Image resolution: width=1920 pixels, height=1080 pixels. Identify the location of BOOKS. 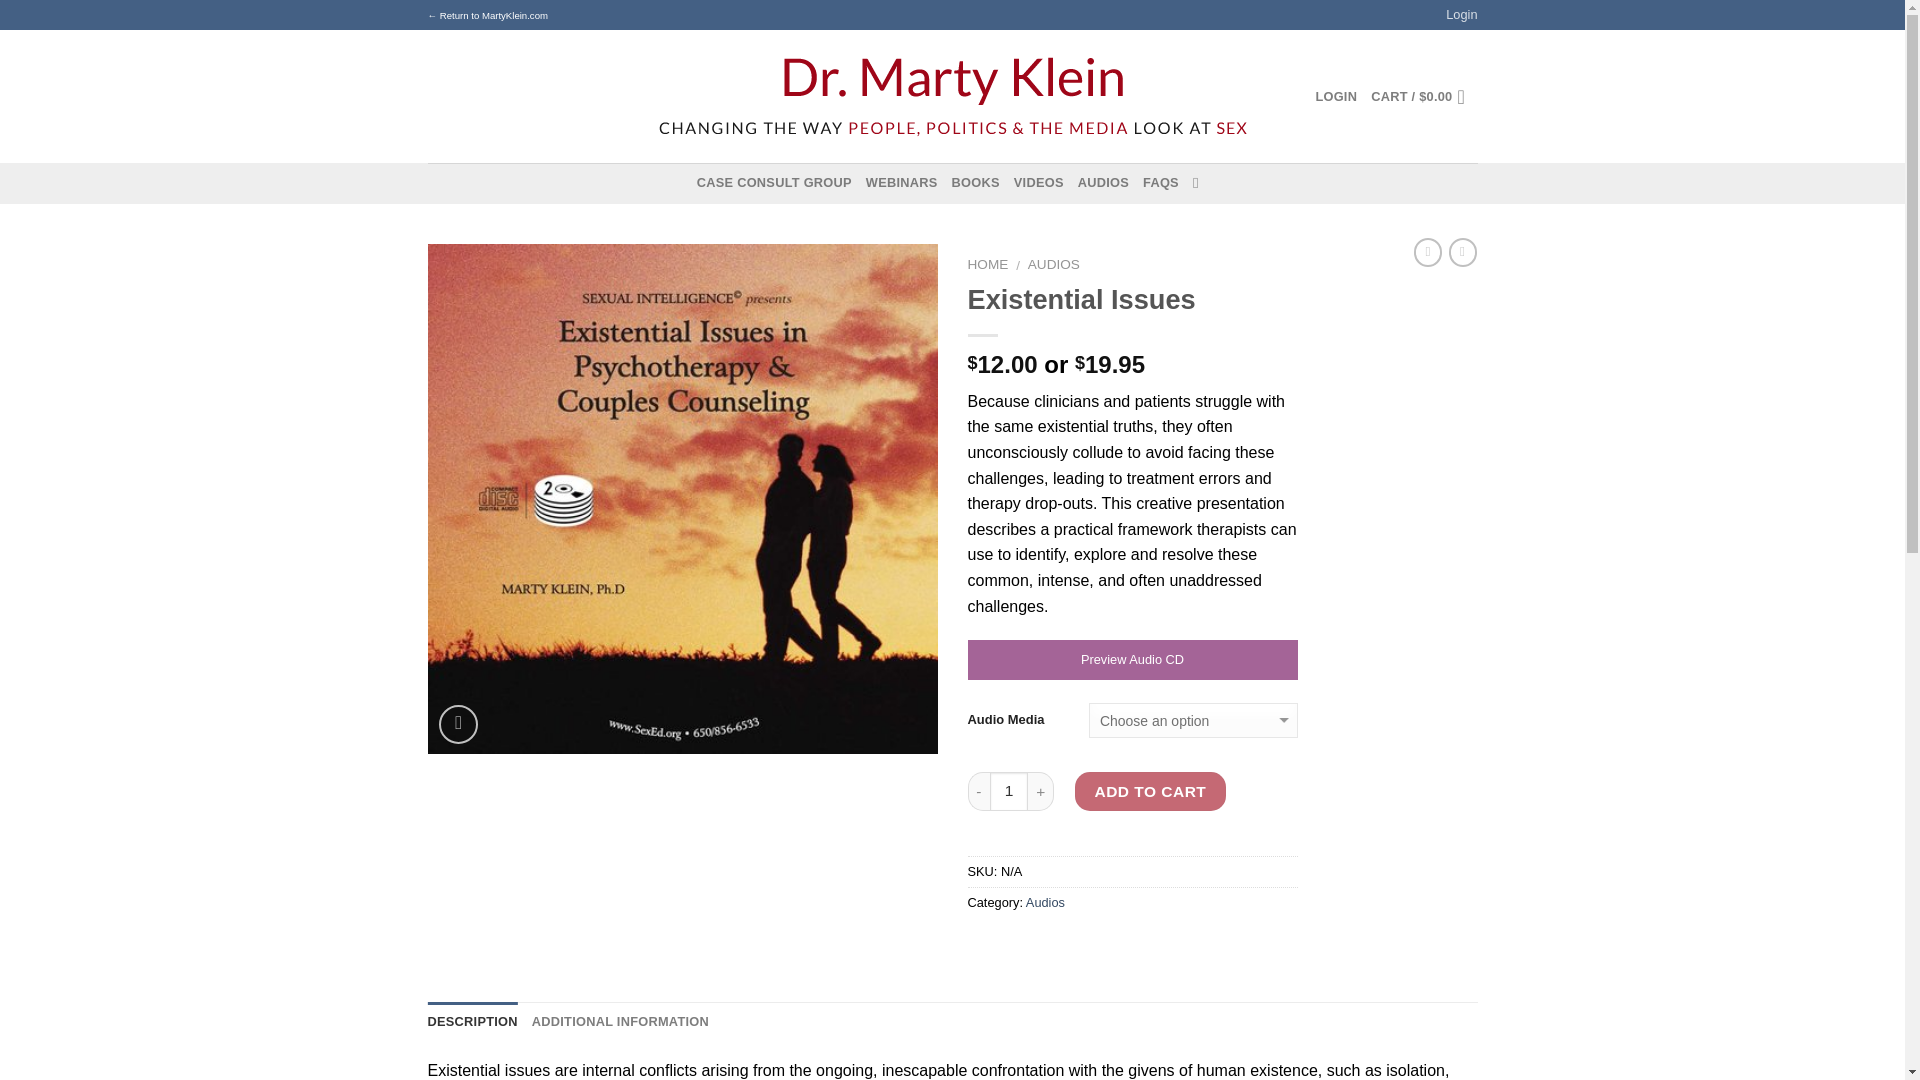
(976, 183).